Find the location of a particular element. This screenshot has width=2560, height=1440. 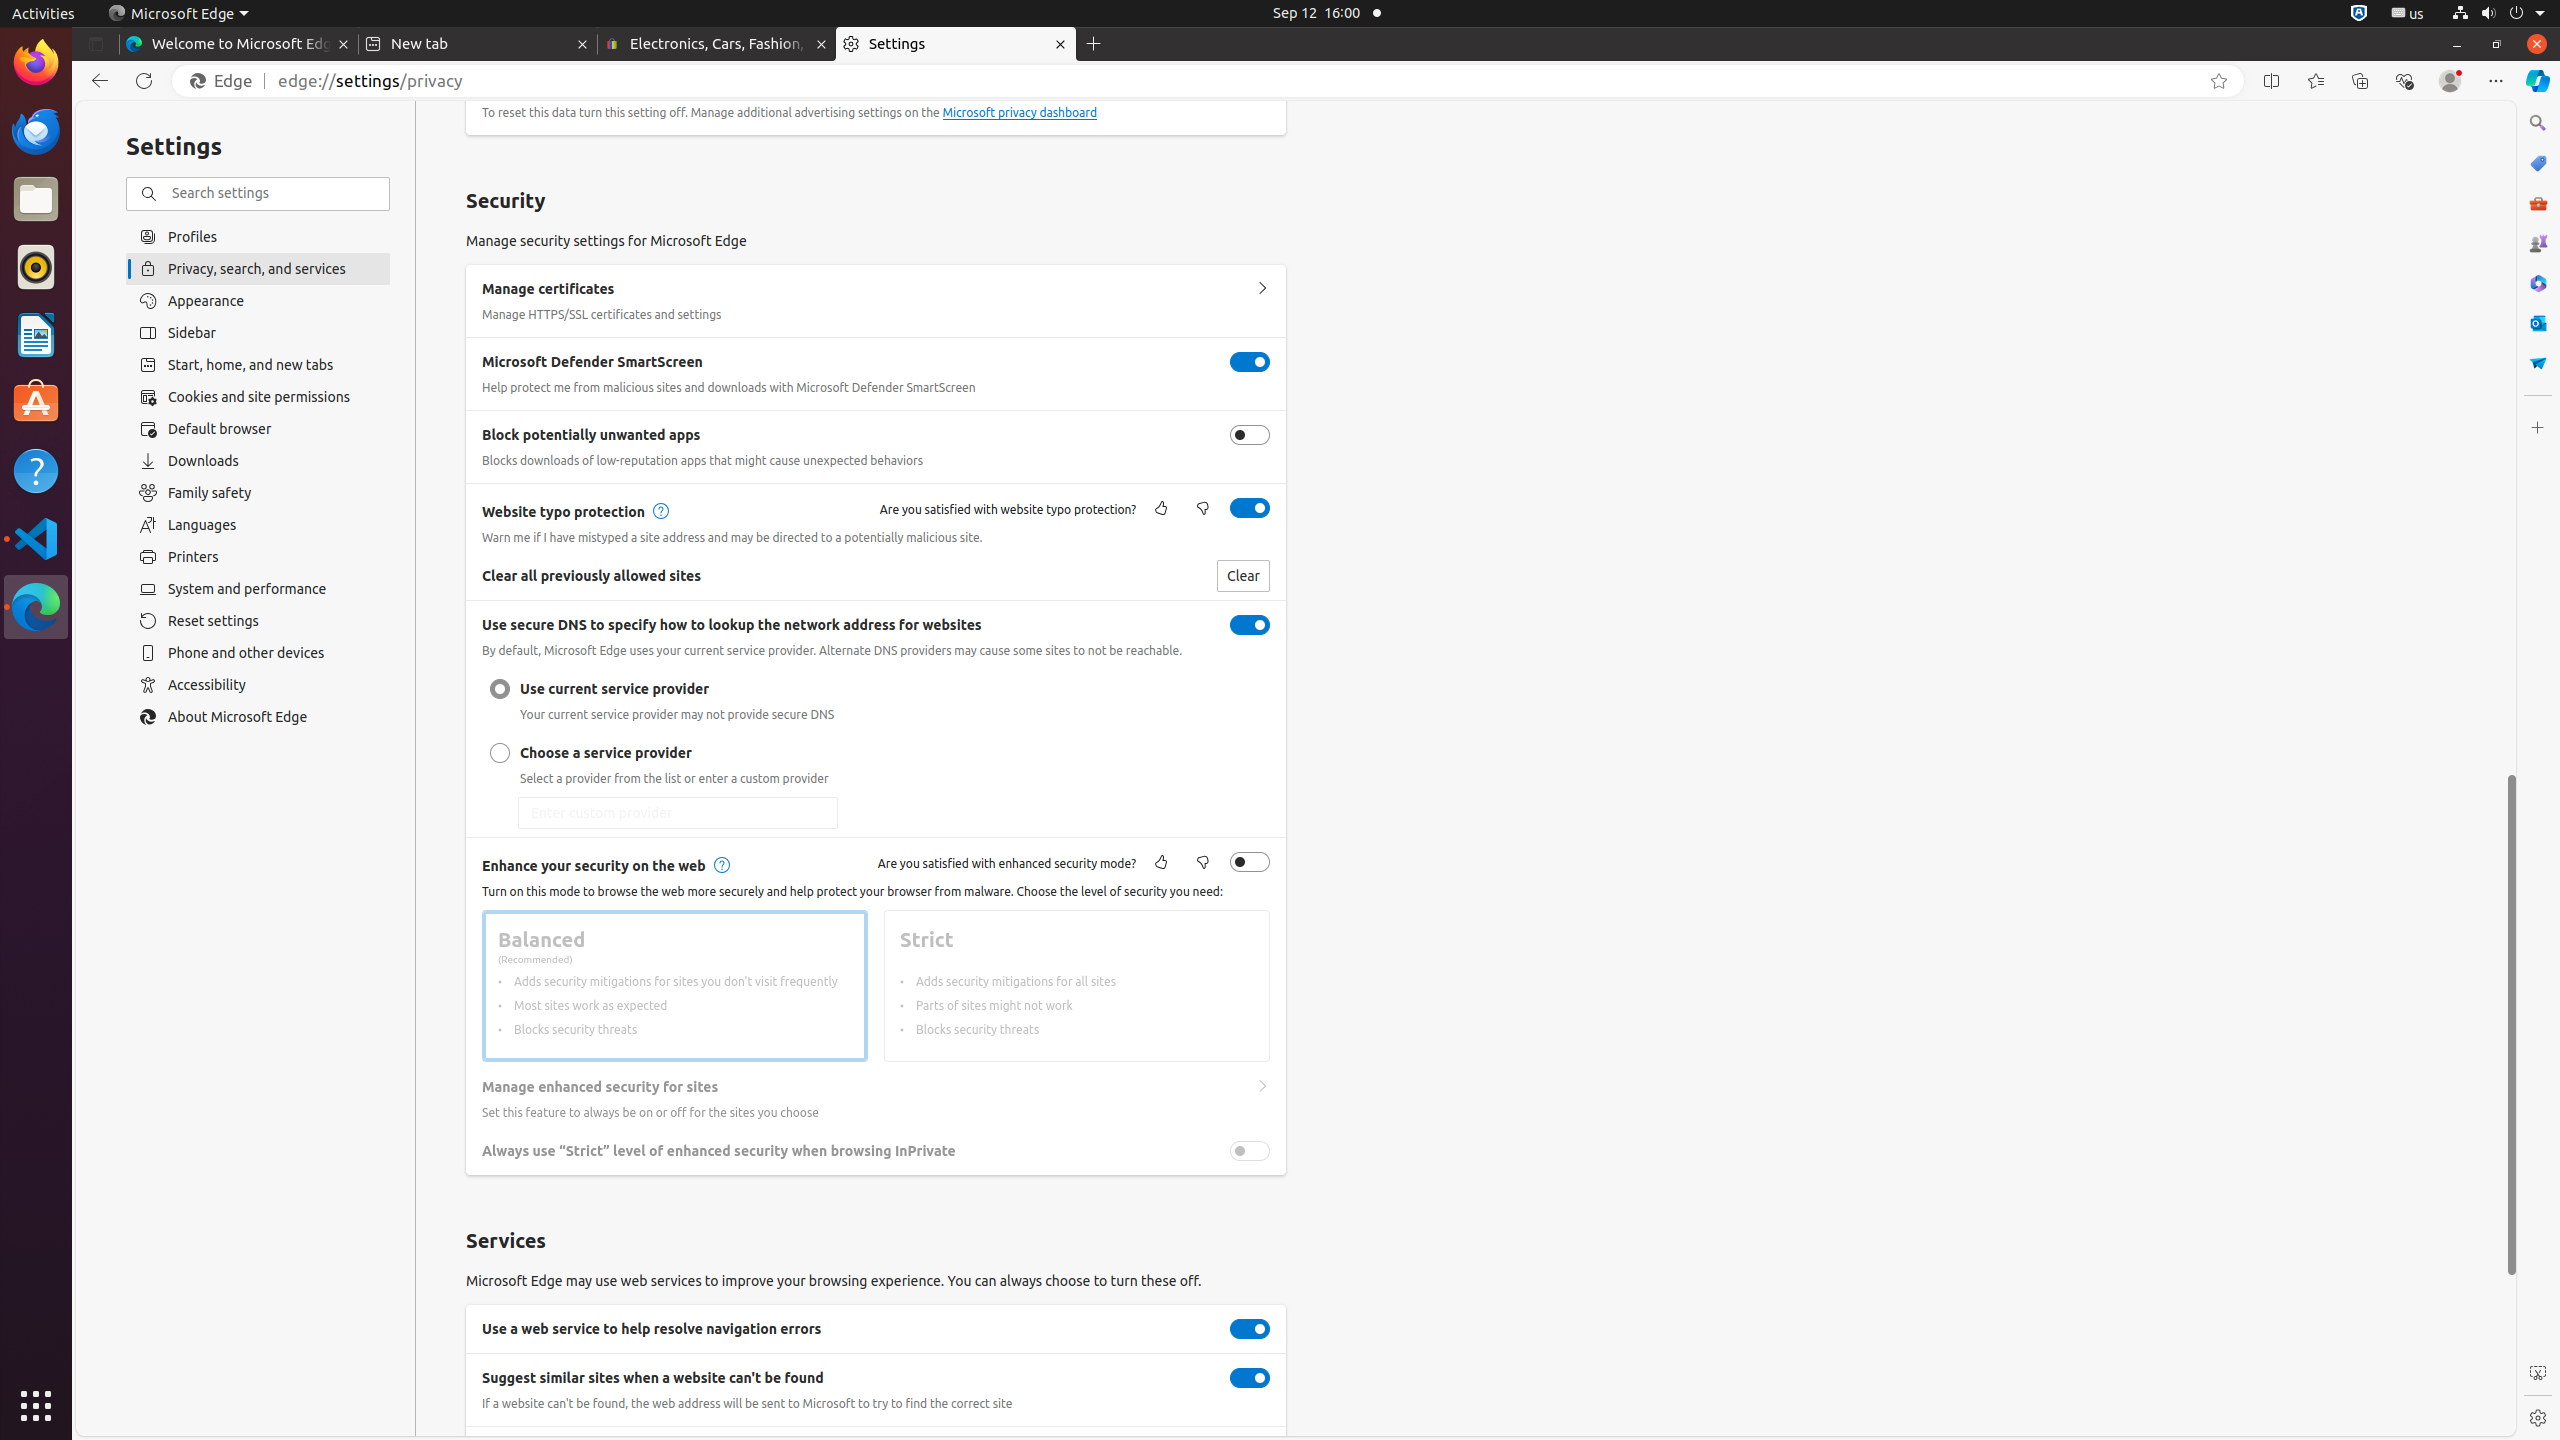

Back is located at coordinates (96, 81).